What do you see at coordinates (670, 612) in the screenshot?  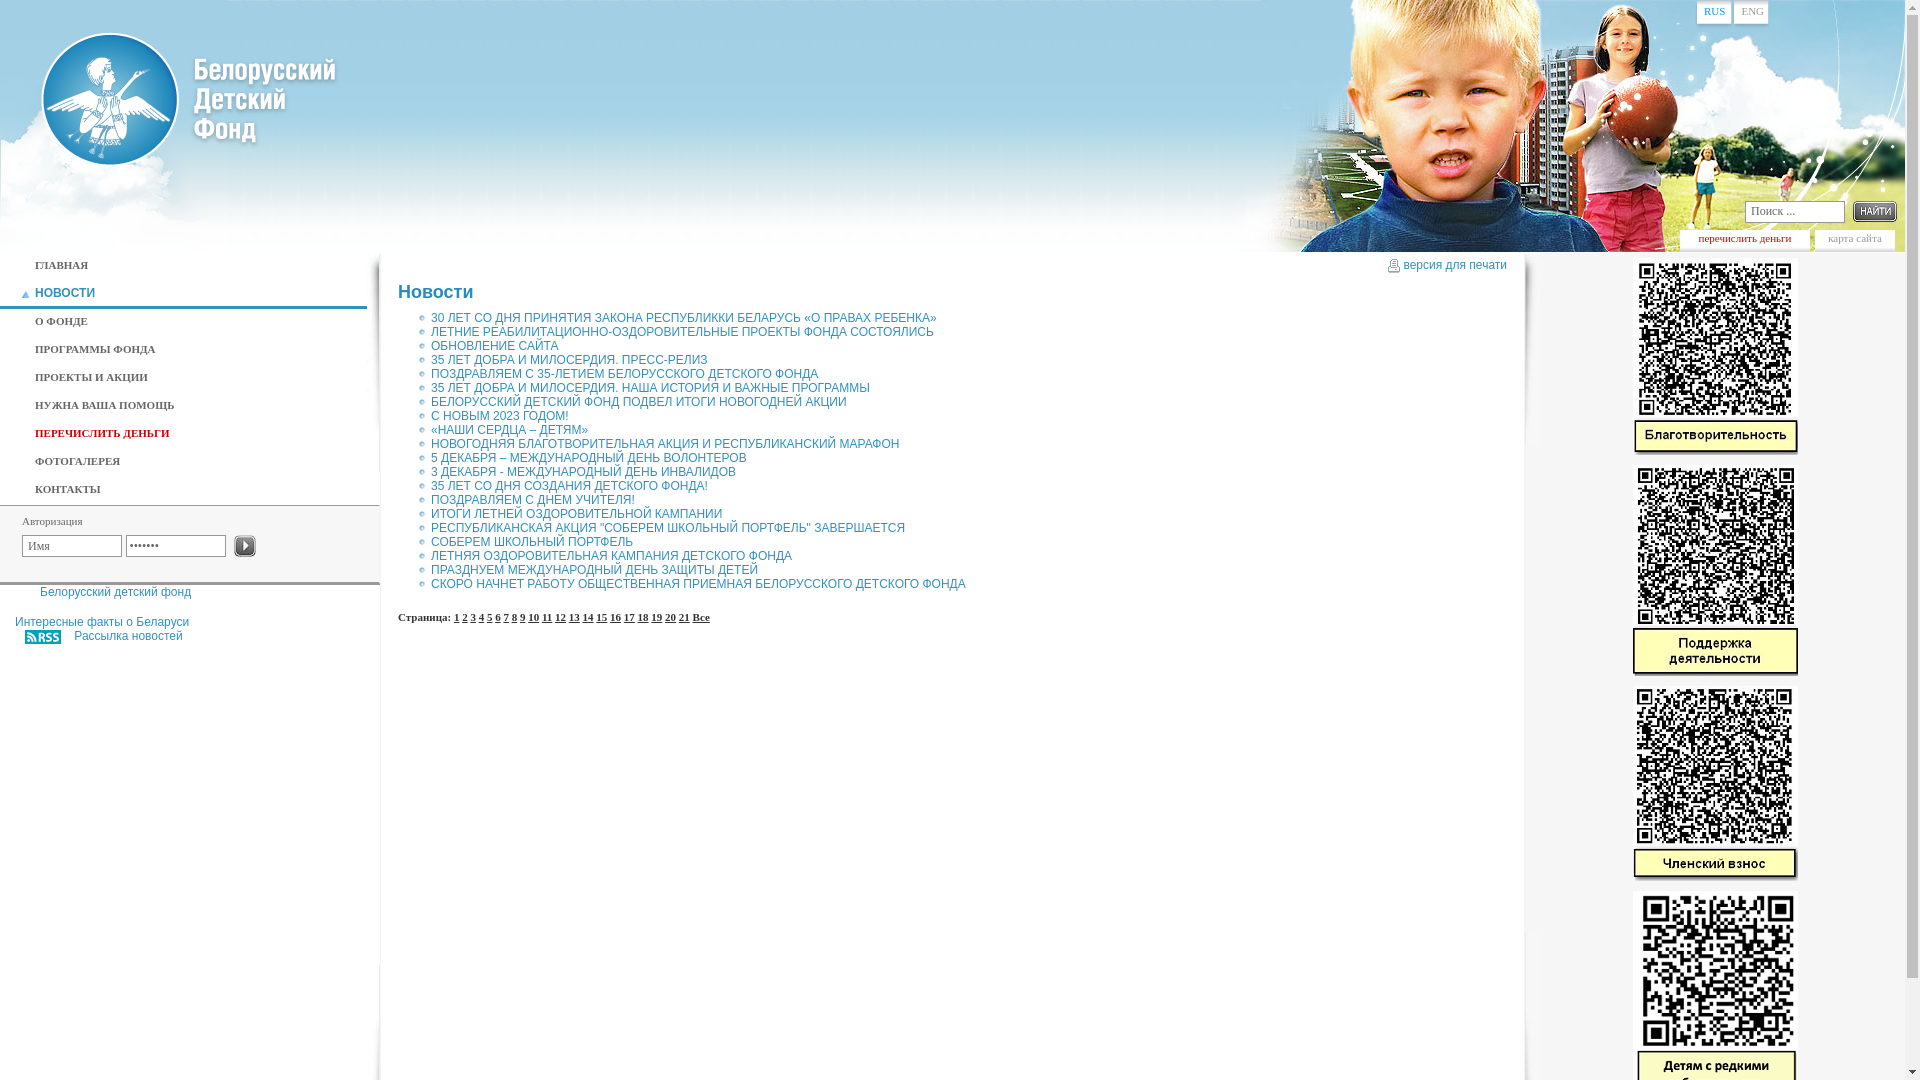 I see `20` at bounding box center [670, 612].